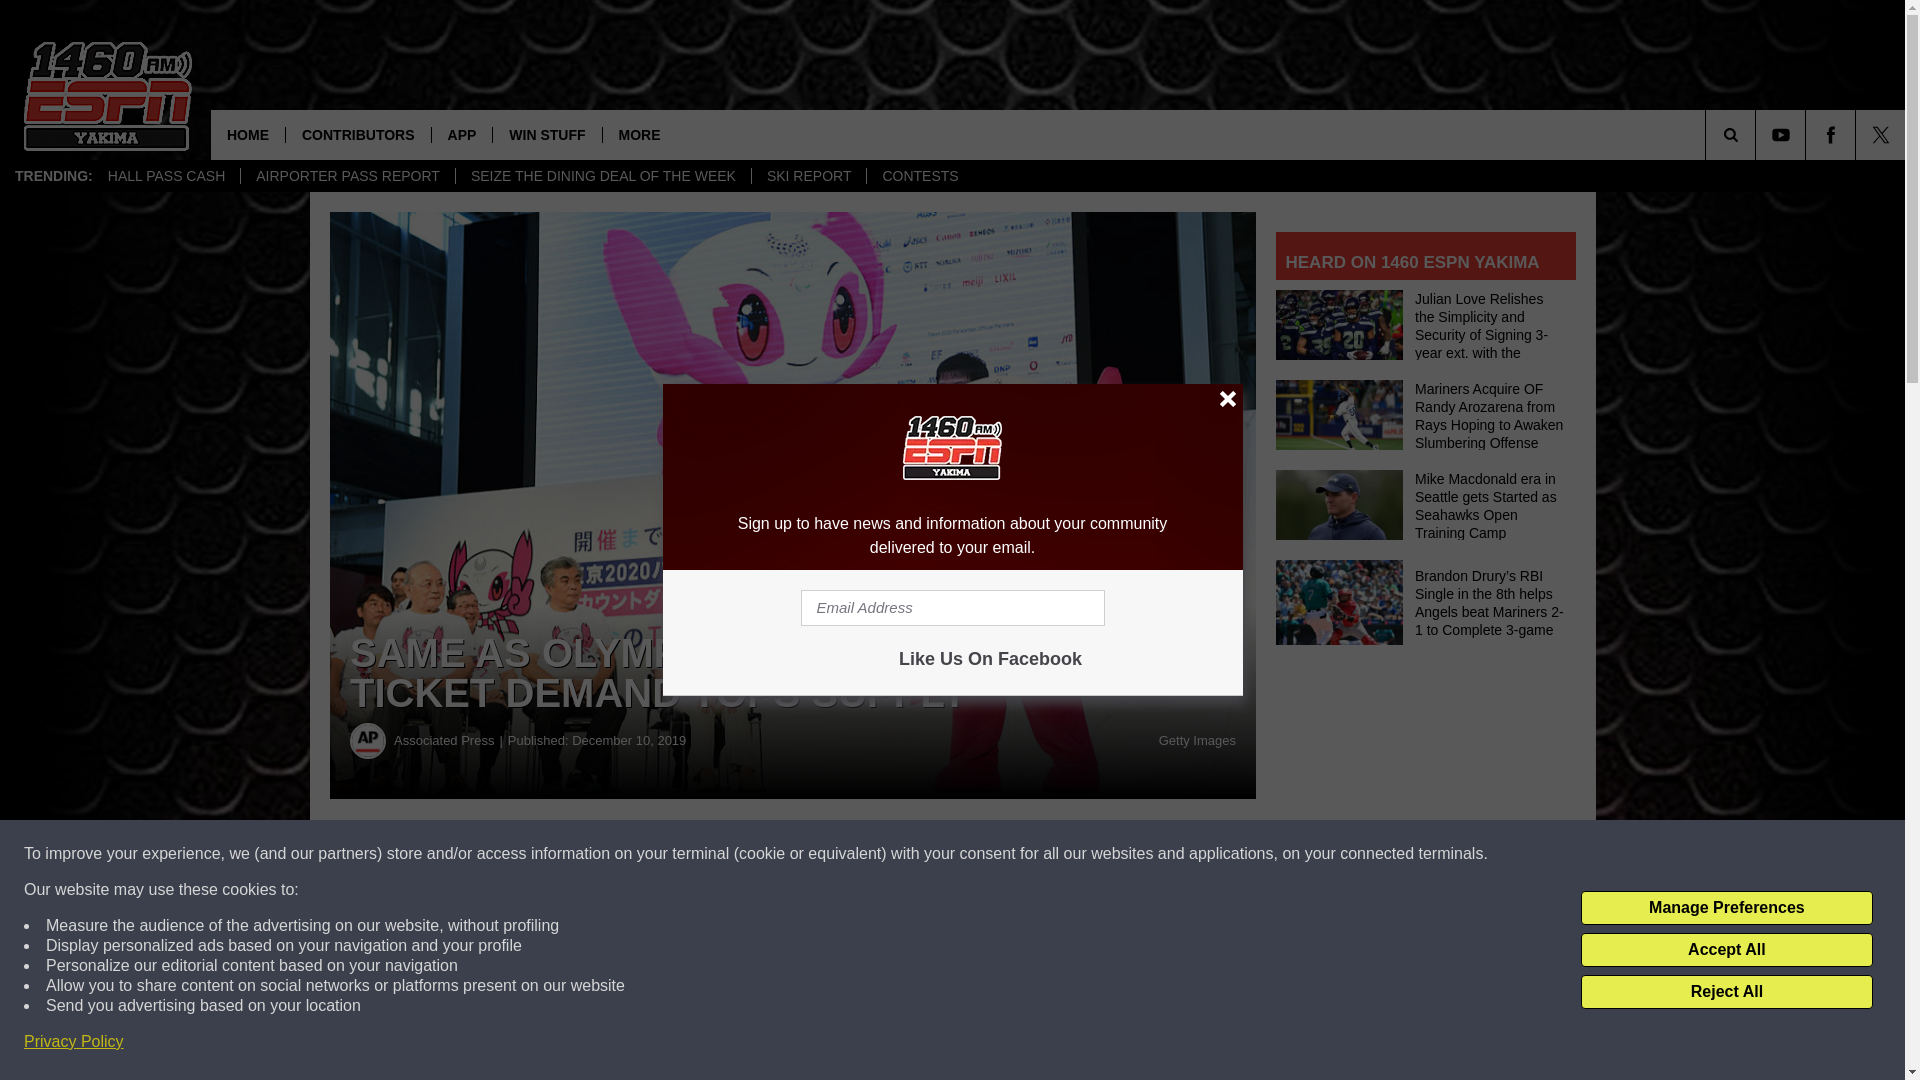 This screenshot has height=1080, width=1920. I want to click on Share on Twitter, so click(978, 854).